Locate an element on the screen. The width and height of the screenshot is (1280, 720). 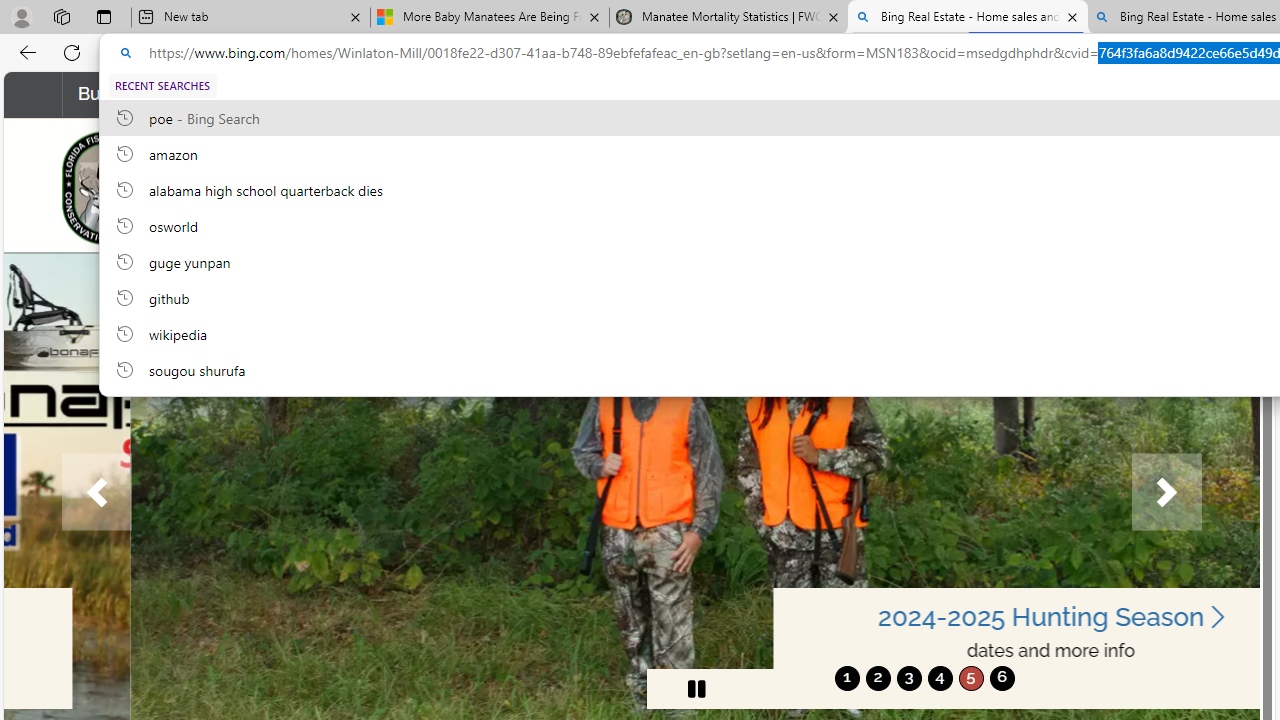
Buy and Apply is located at coordinates (146, 94).